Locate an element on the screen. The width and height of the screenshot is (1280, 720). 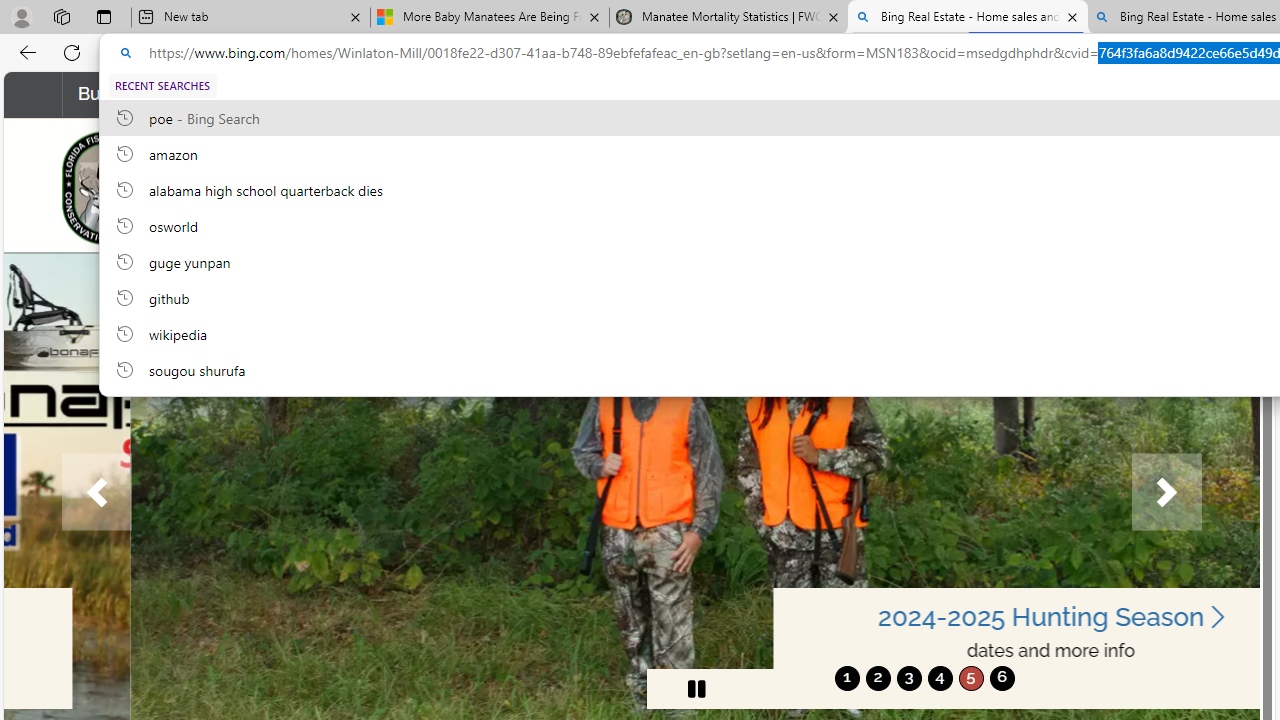
Buy and Apply is located at coordinates (146, 94).